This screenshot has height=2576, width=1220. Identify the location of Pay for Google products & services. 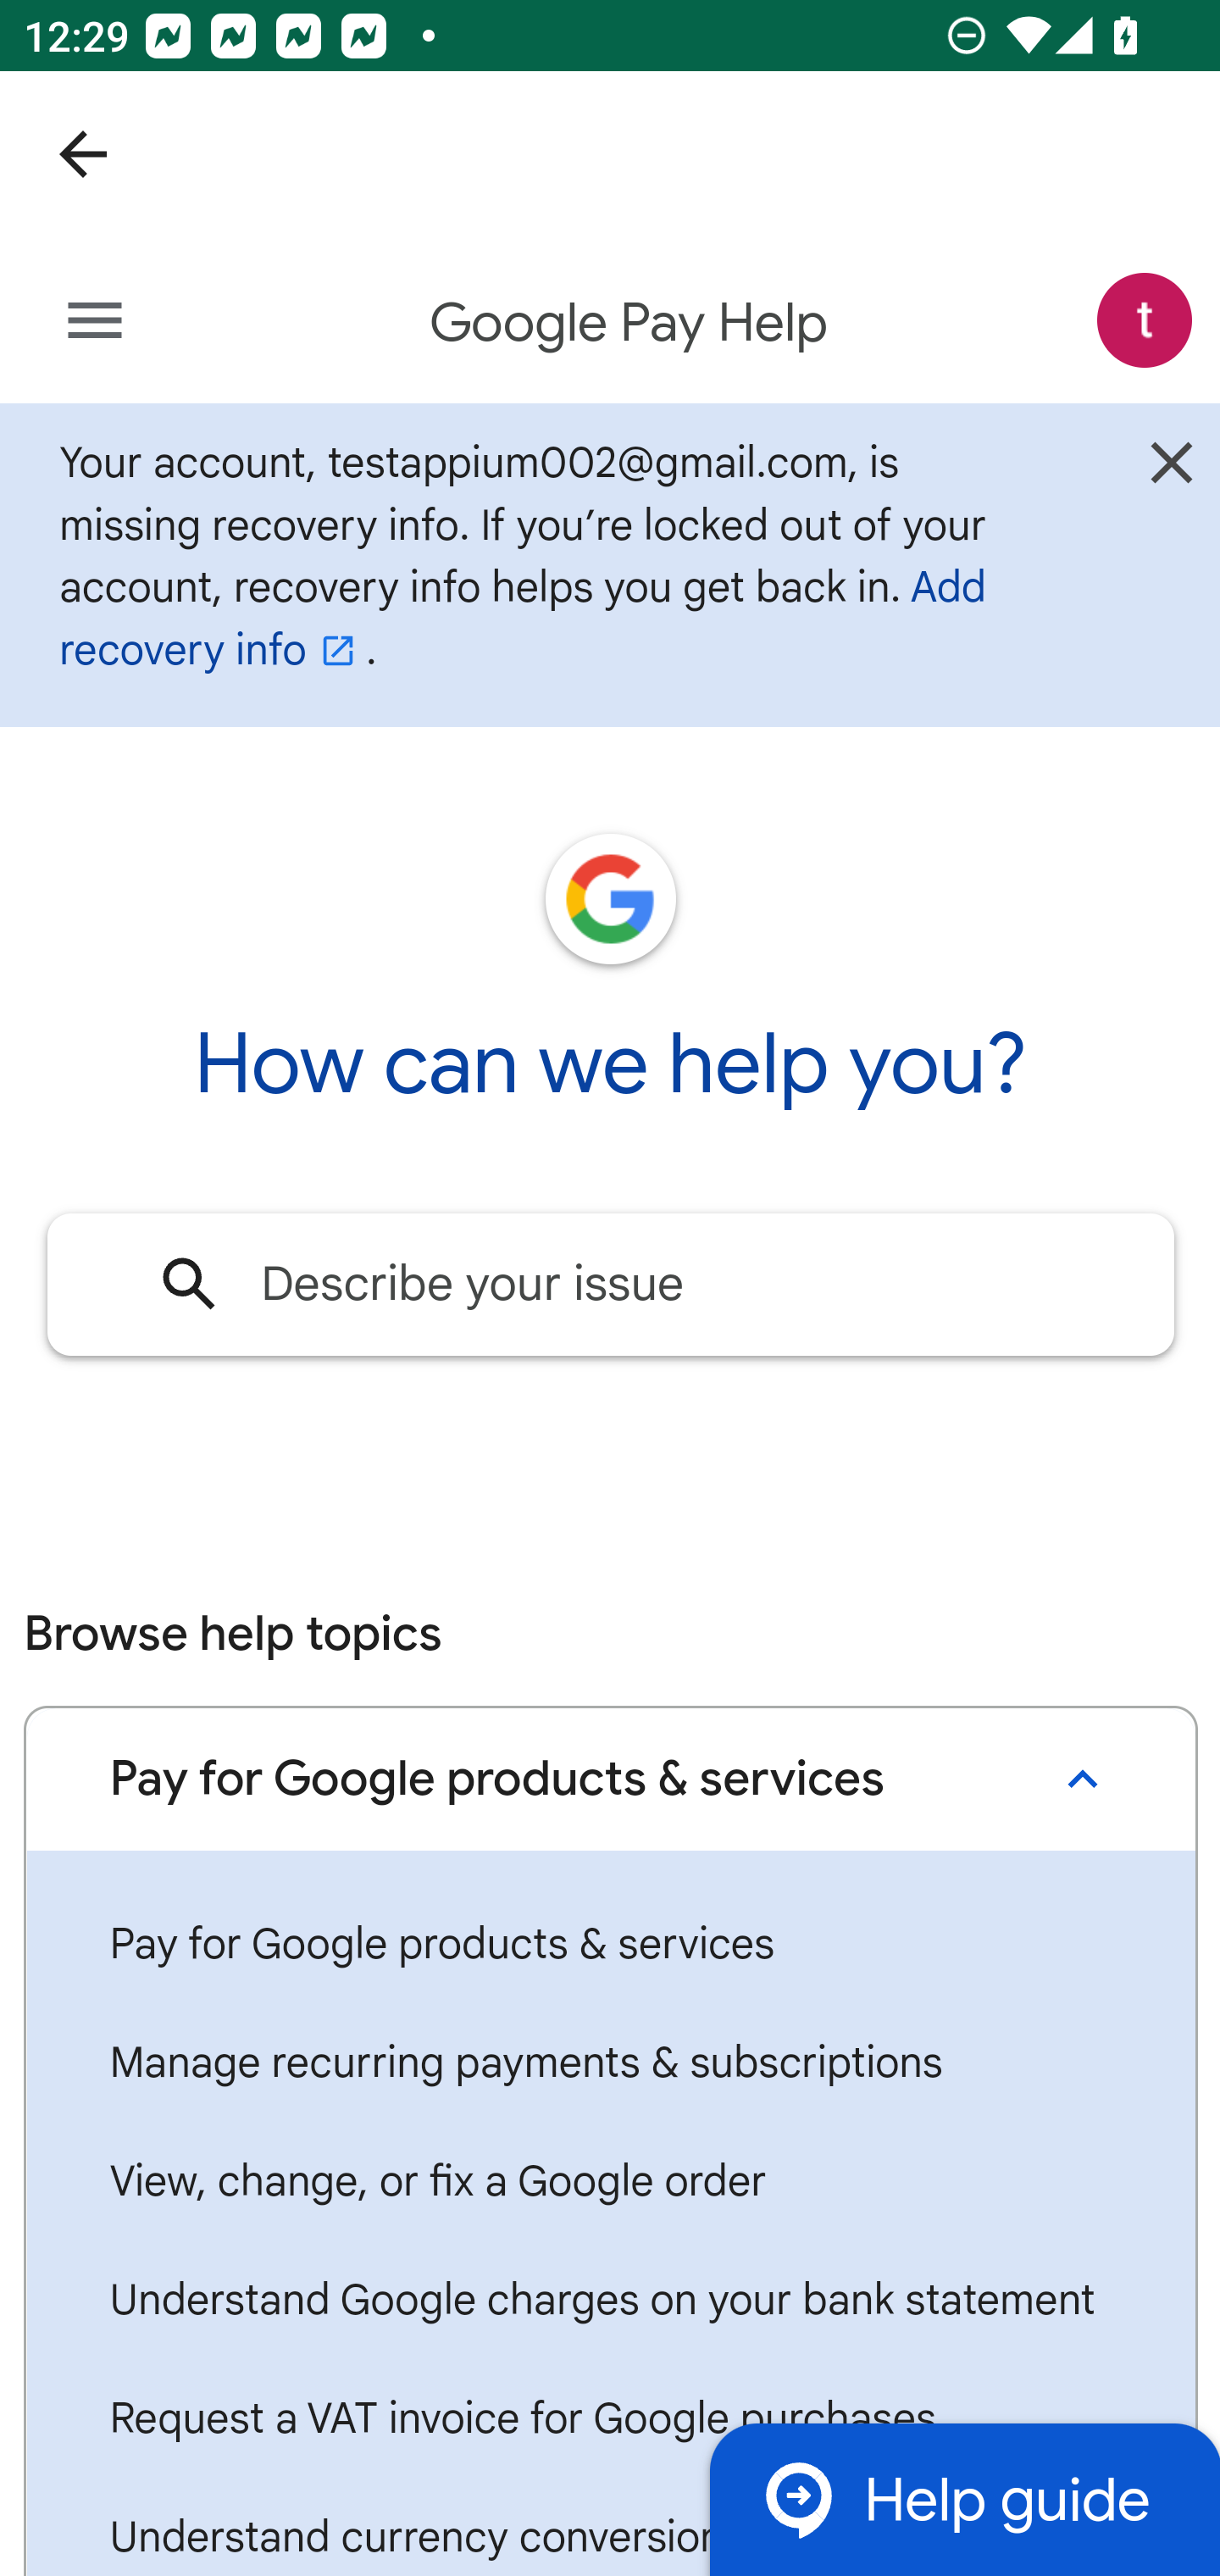
(610, 1945).